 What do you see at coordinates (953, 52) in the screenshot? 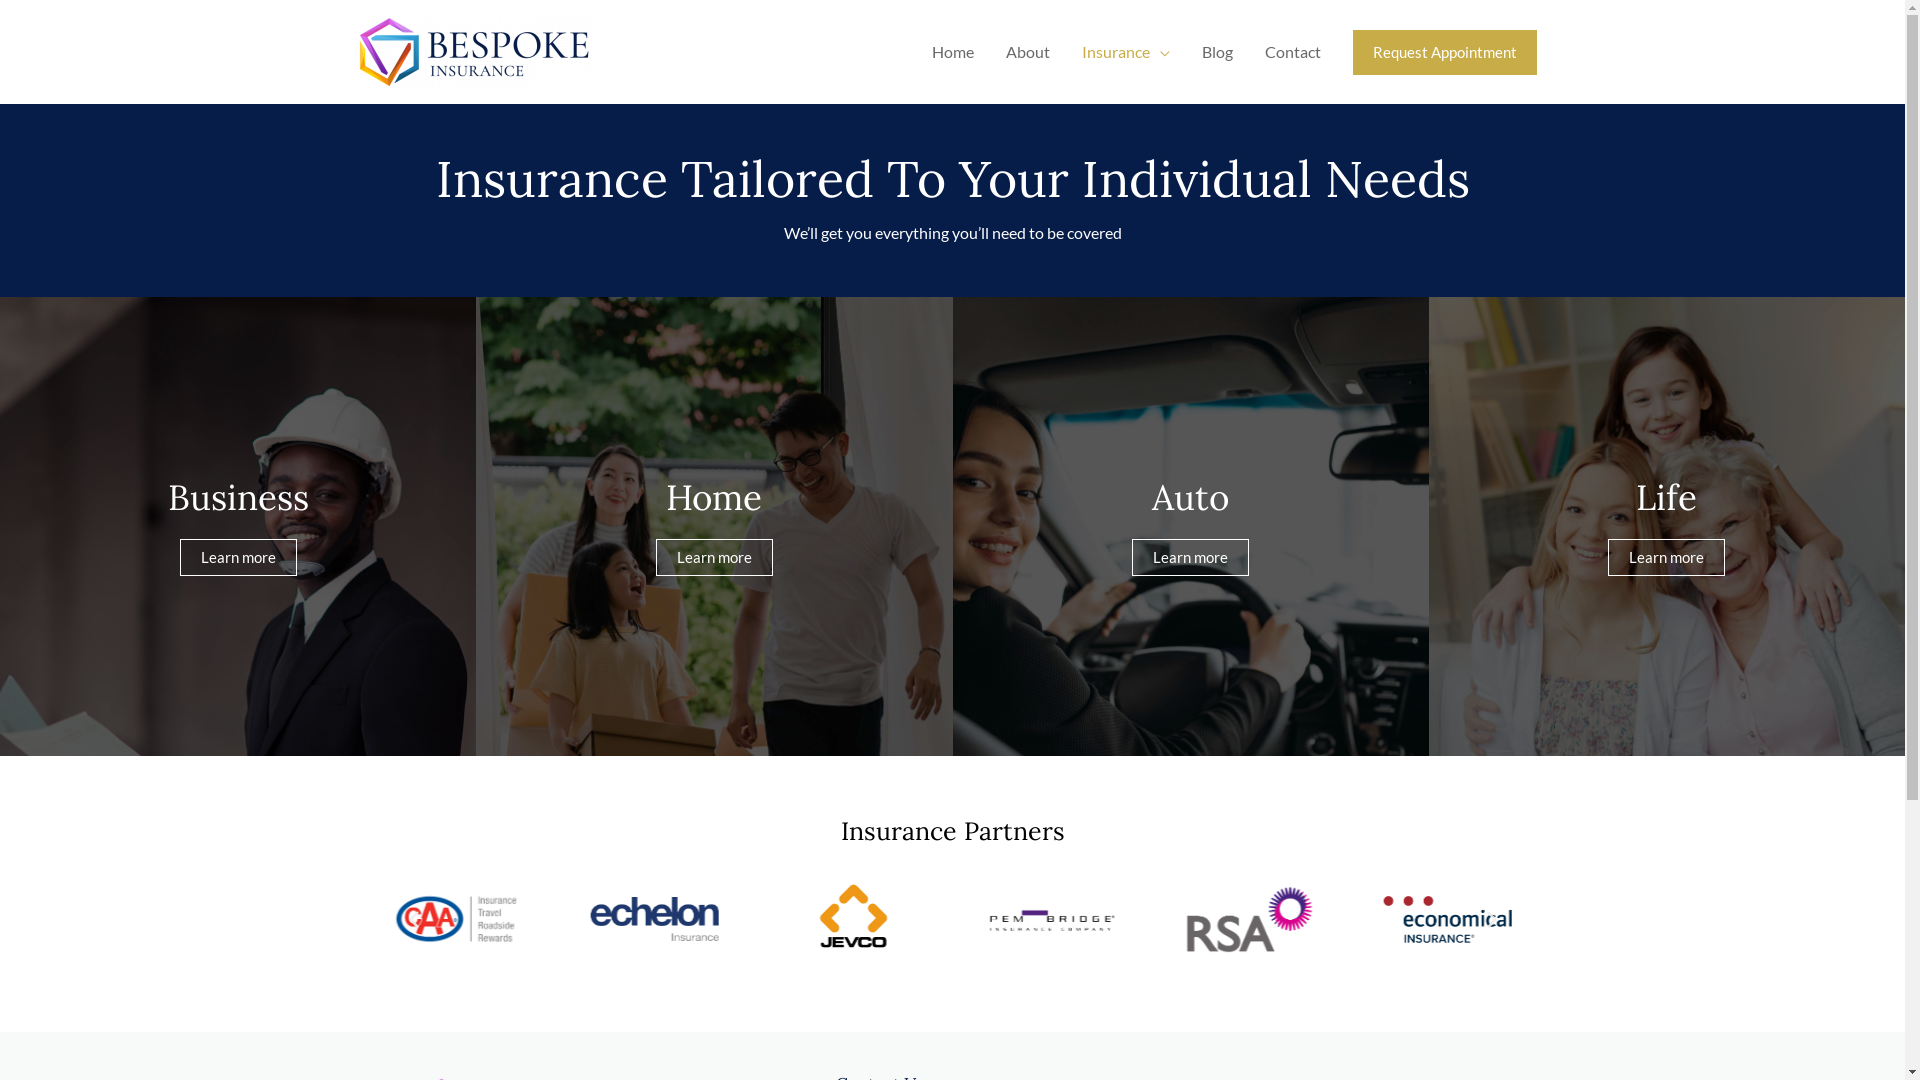
I see `Home` at bounding box center [953, 52].